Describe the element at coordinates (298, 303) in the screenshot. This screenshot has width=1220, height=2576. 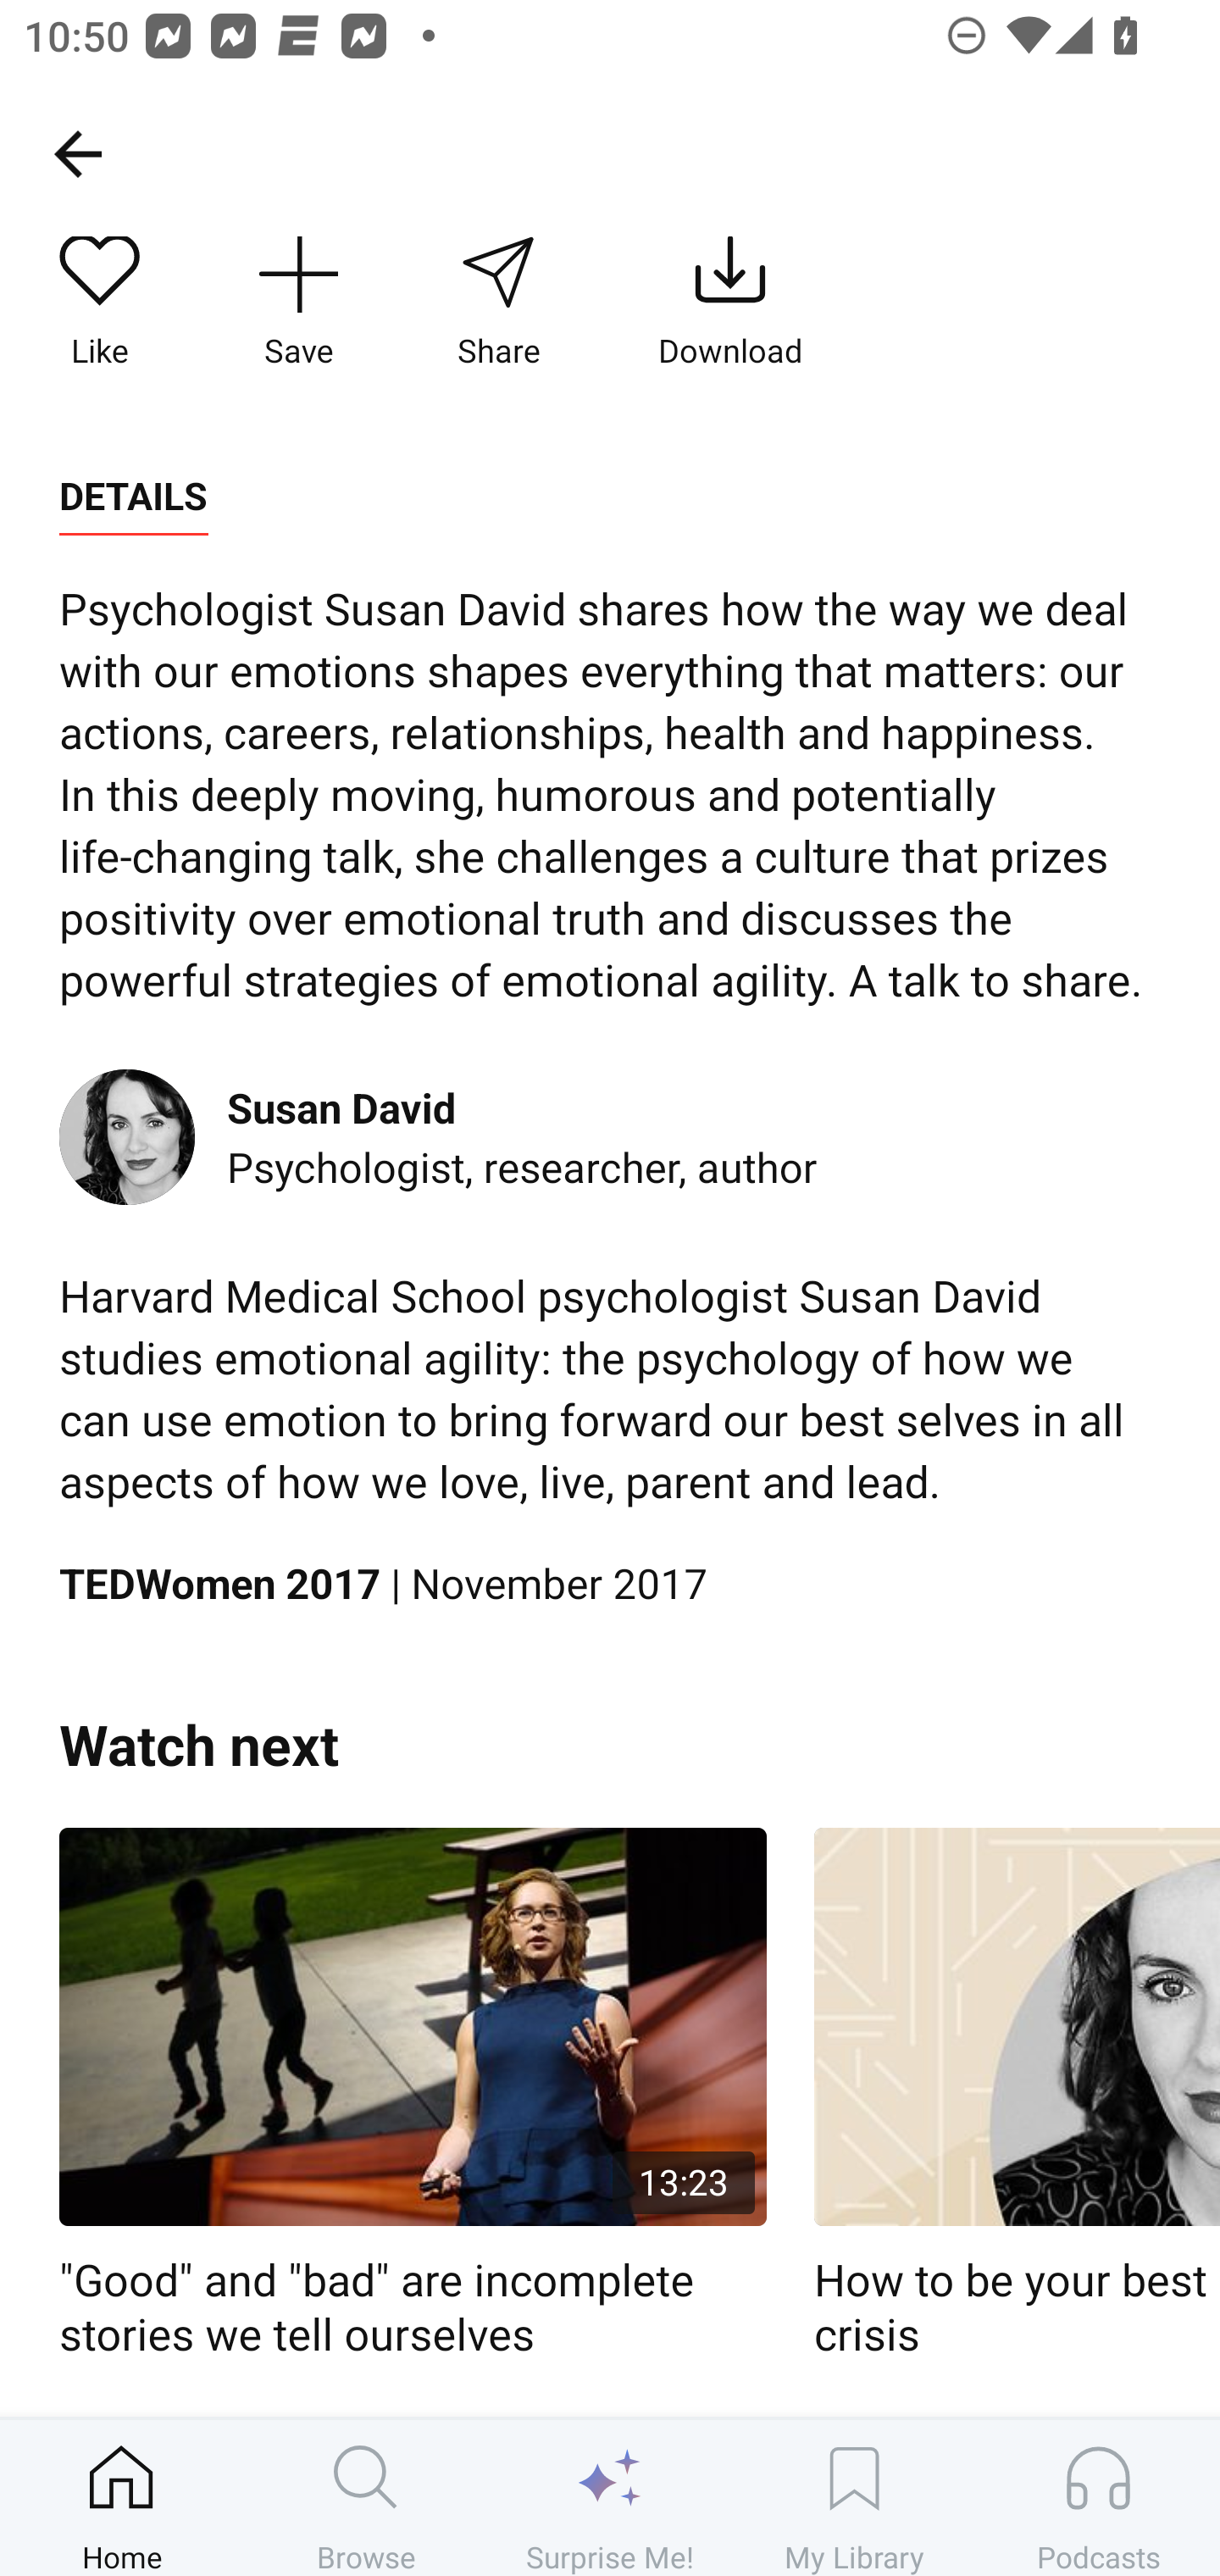
I see `Save` at that location.